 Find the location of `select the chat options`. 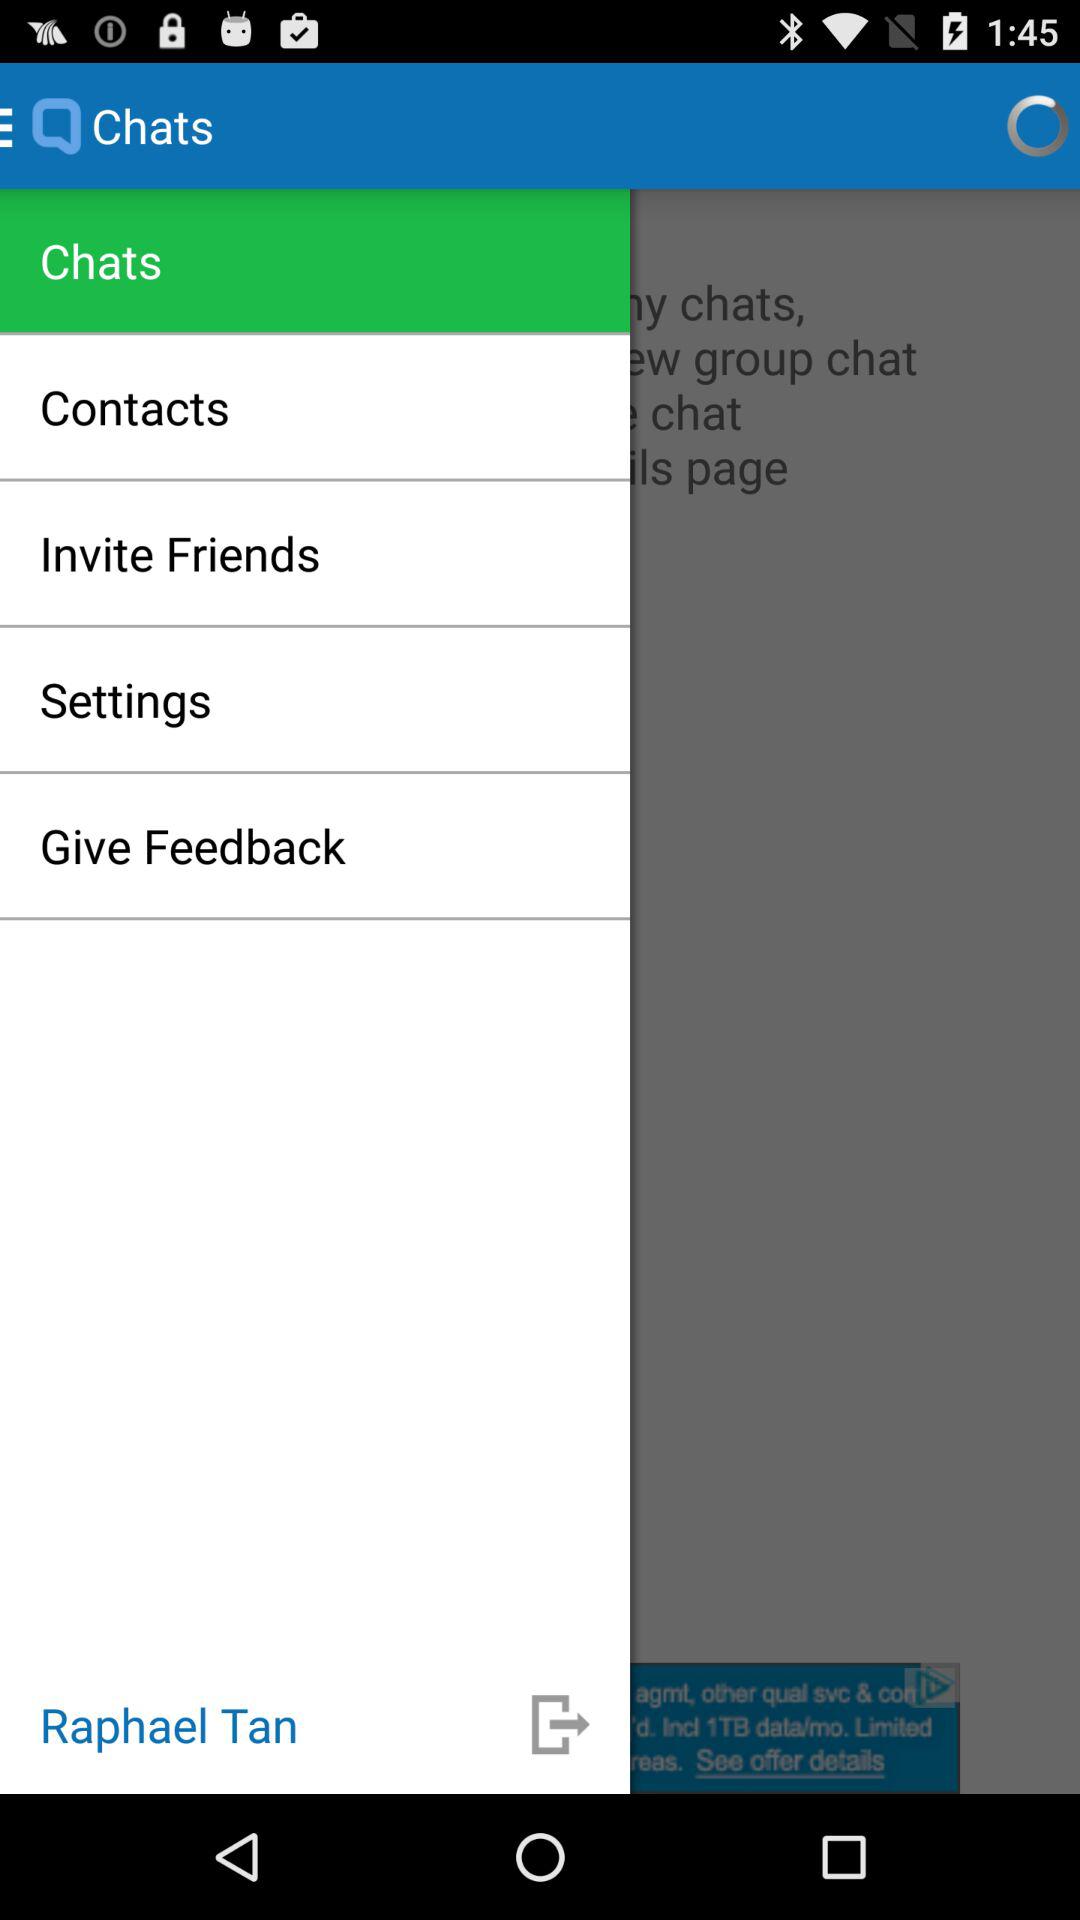

select the chat options is located at coordinates (540, 926).